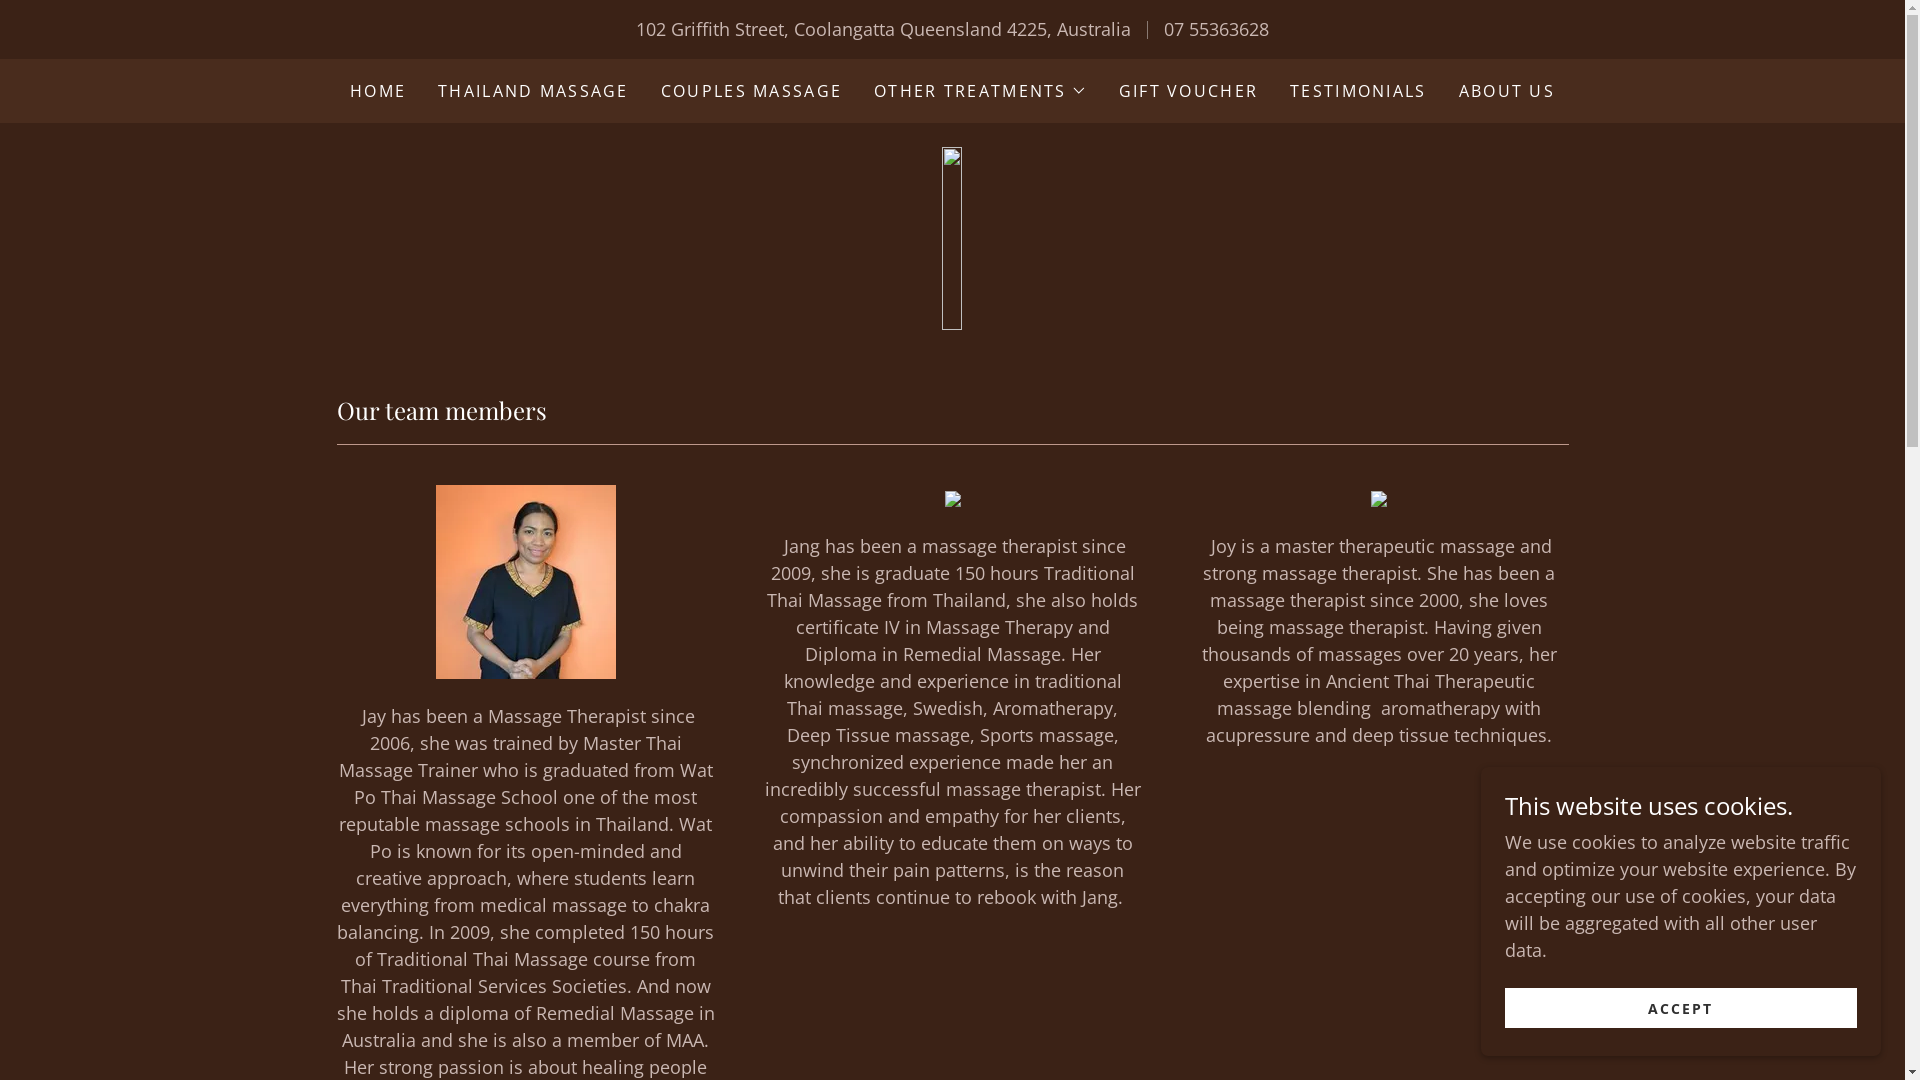 The width and height of the screenshot is (1920, 1080). I want to click on OTHER TREATMENTS, so click(980, 91).